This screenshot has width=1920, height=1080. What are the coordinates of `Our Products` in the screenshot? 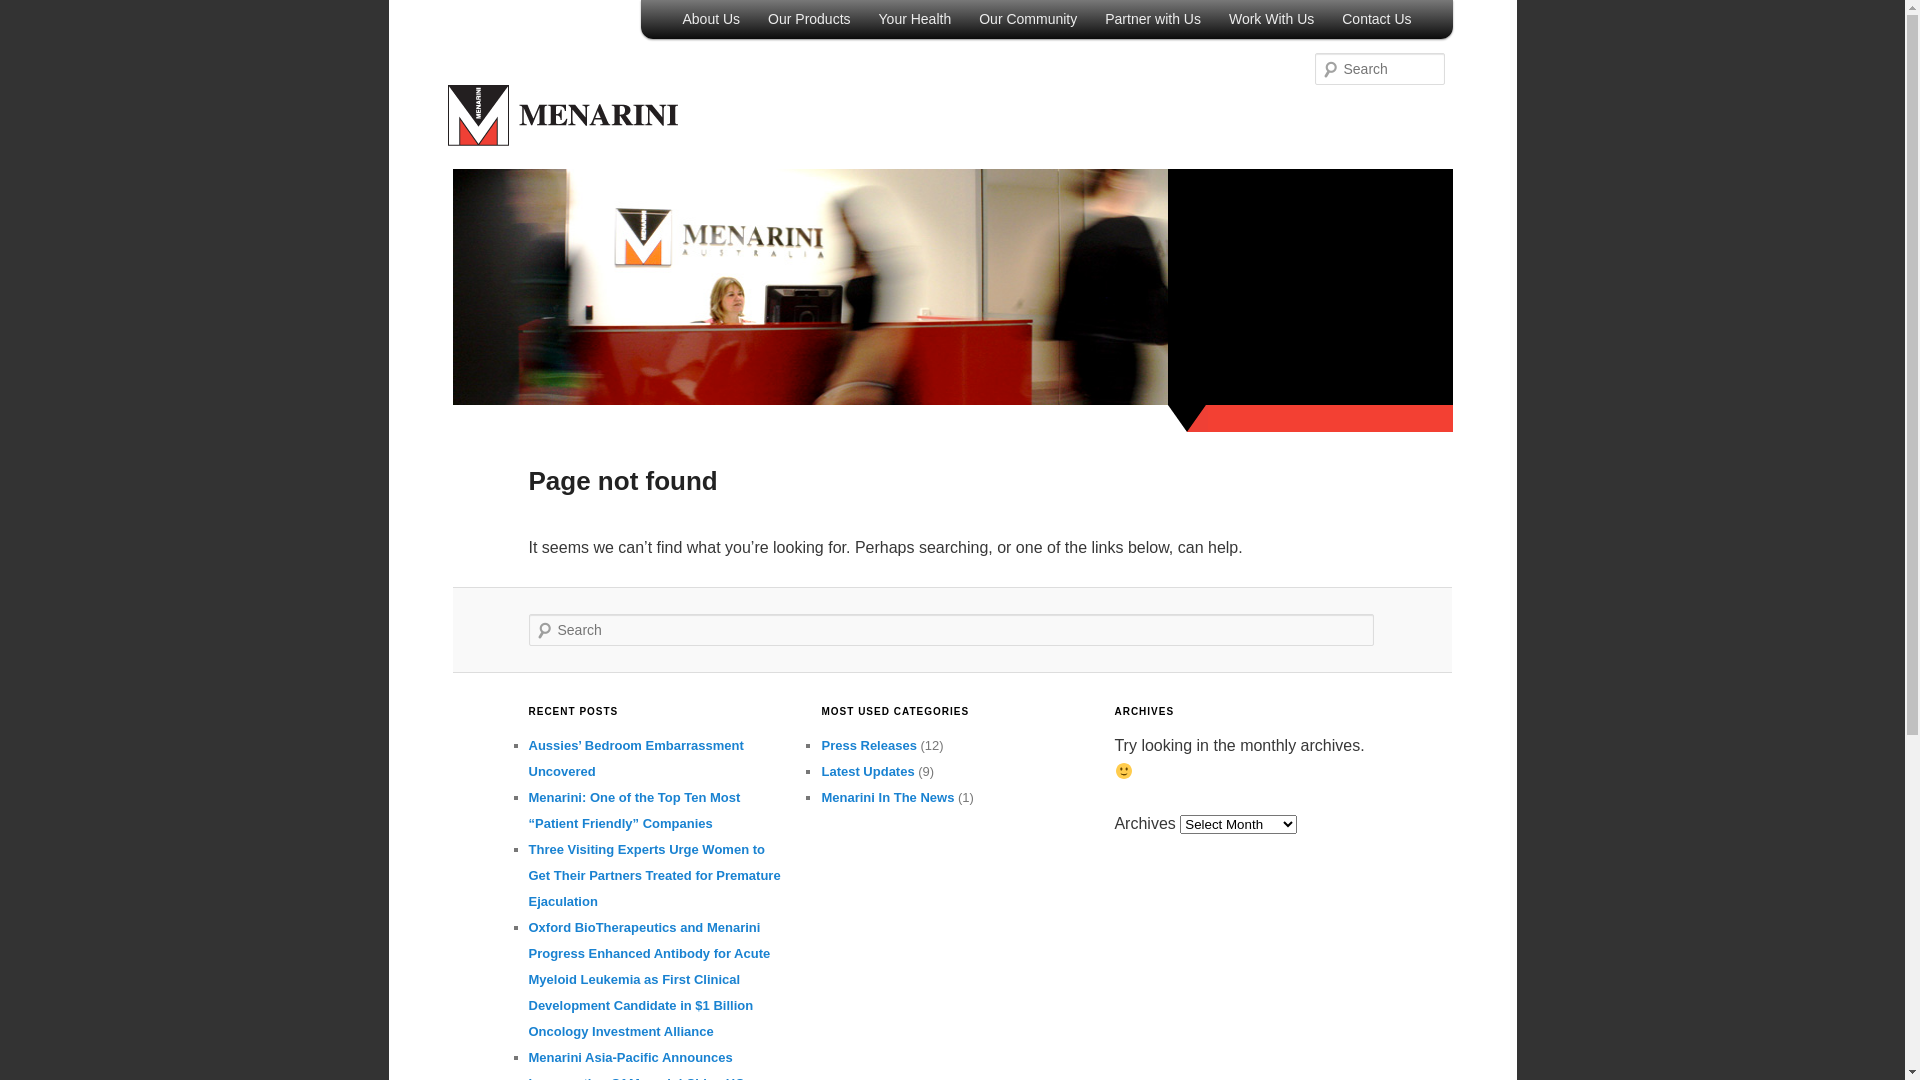 It's located at (809, 19).